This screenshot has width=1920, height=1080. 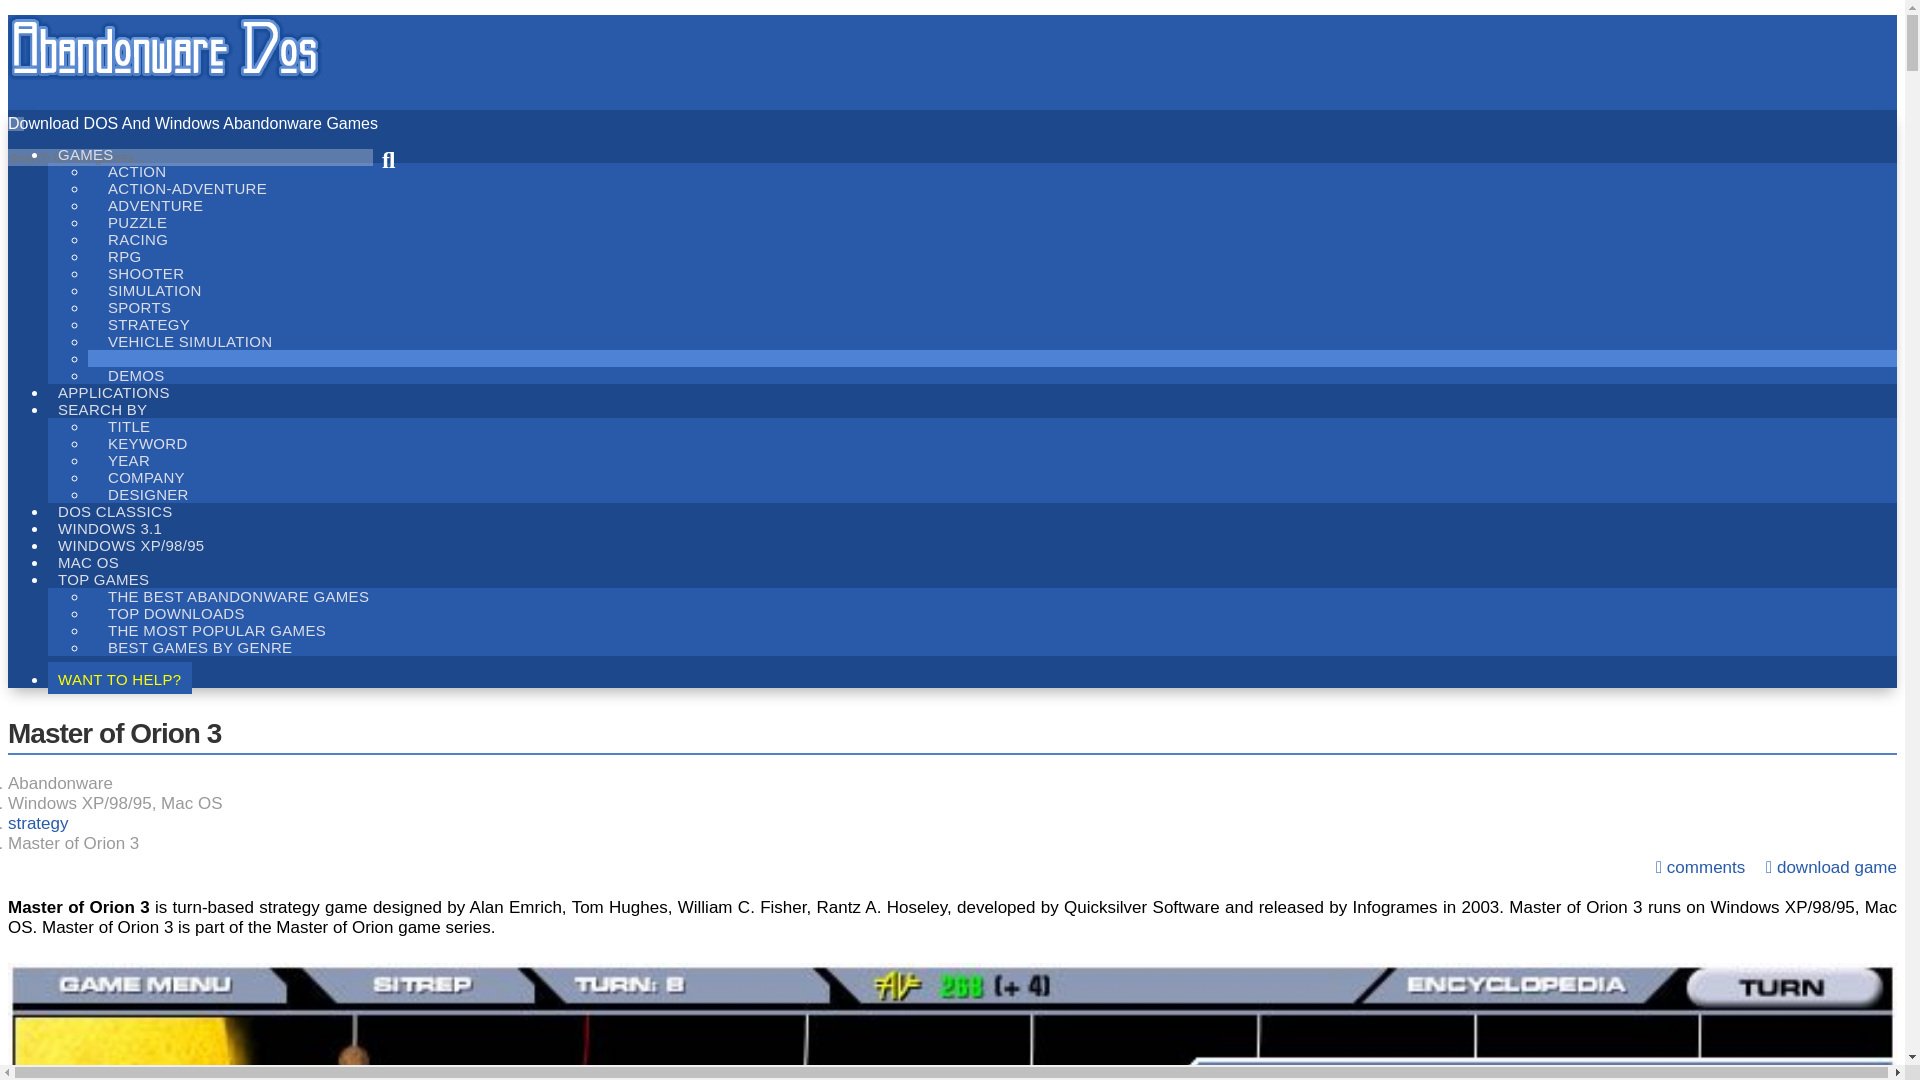 What do you see at coordinates (187, 188) in the screenshot?
I see `ACTION-ADVENTURE` at bounding box center [187, 188].